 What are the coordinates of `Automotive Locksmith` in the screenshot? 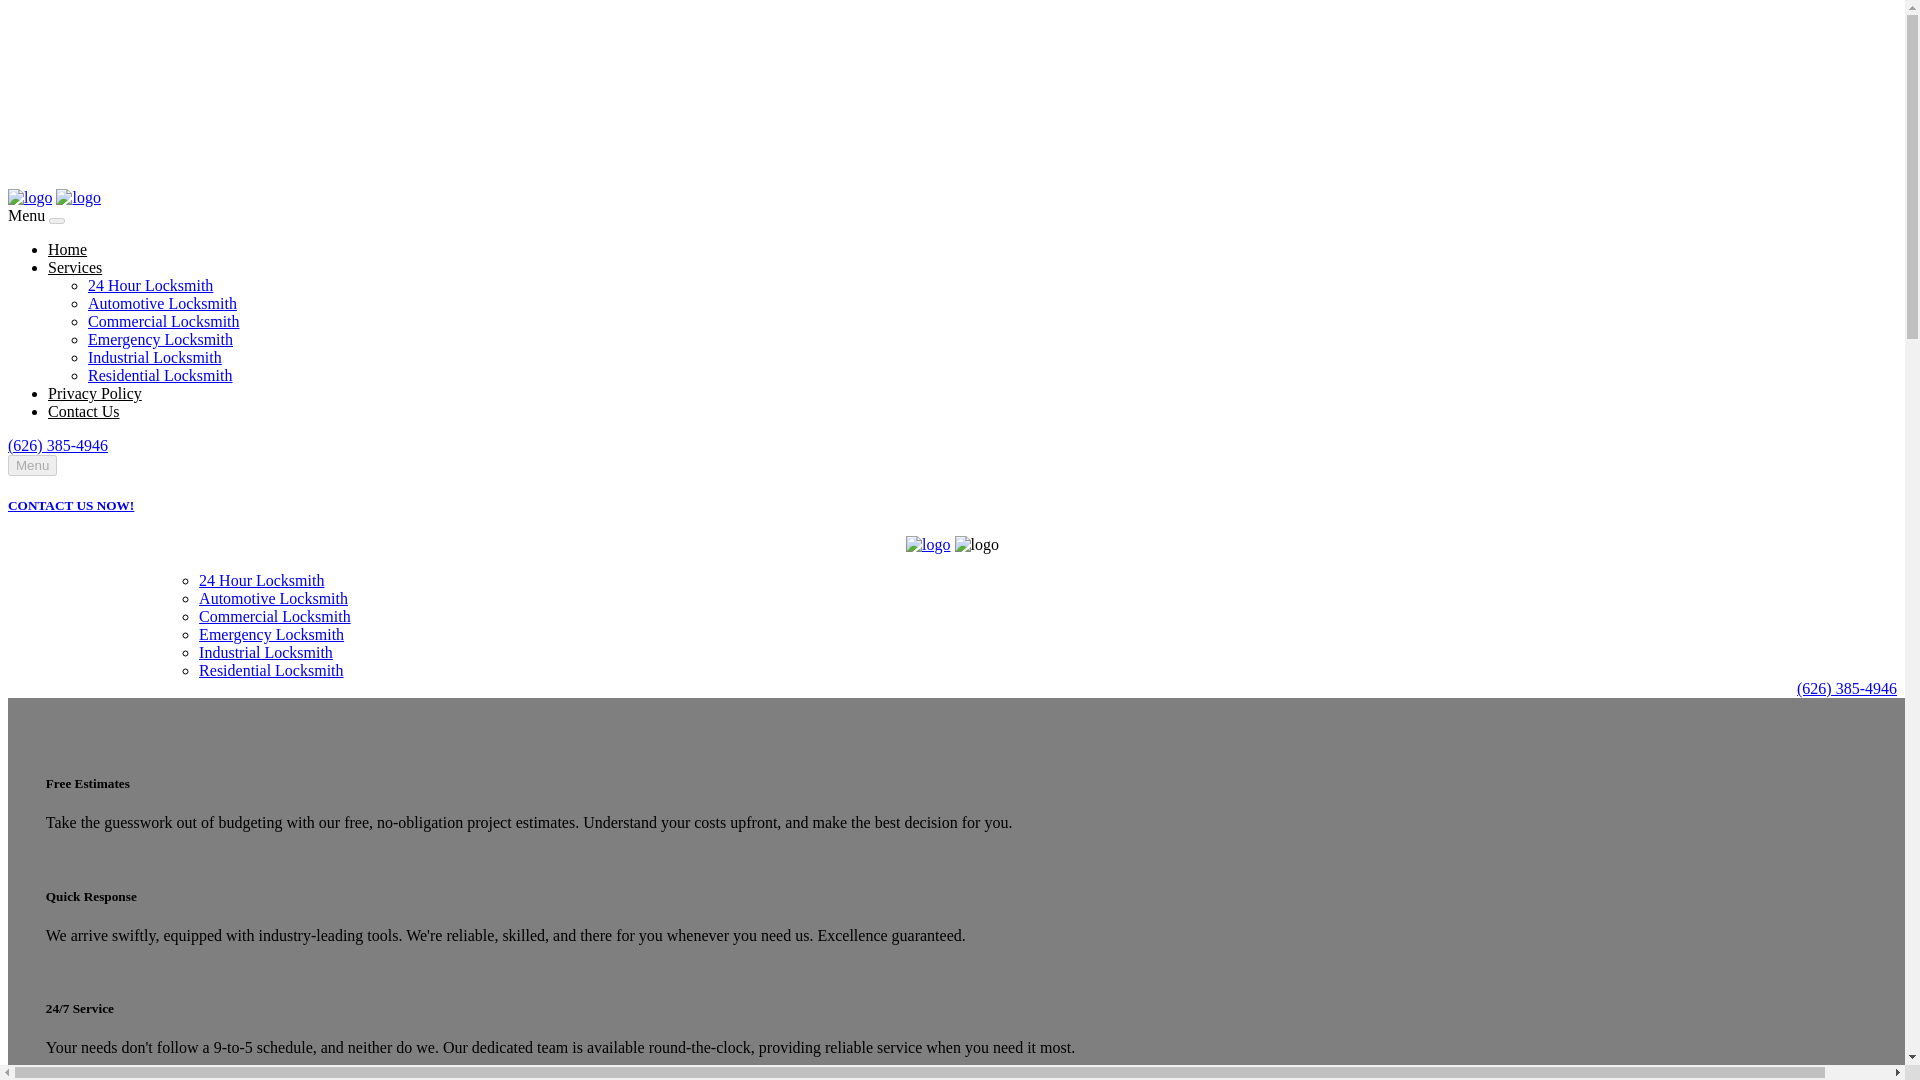 It's located at (162, 303).